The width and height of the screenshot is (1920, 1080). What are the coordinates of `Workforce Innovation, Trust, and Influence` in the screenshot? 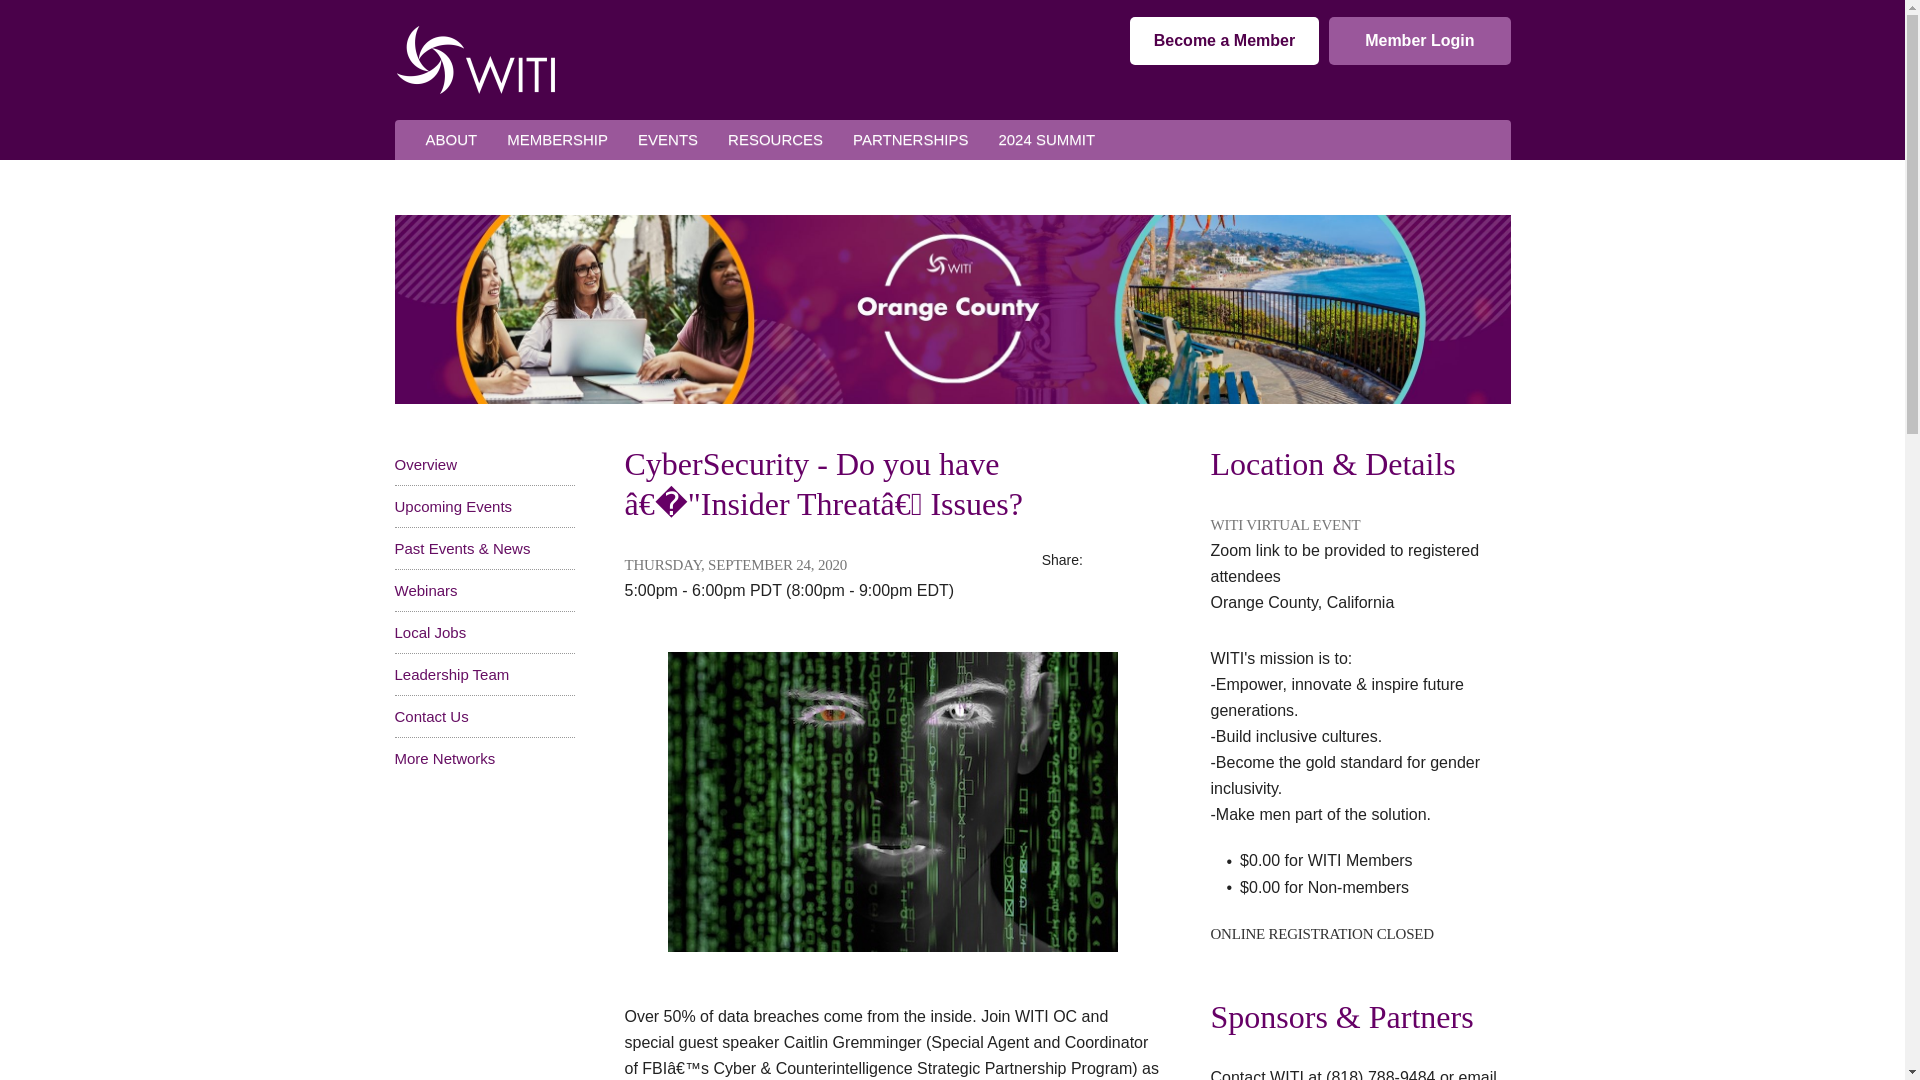 It's located at (474, 59).